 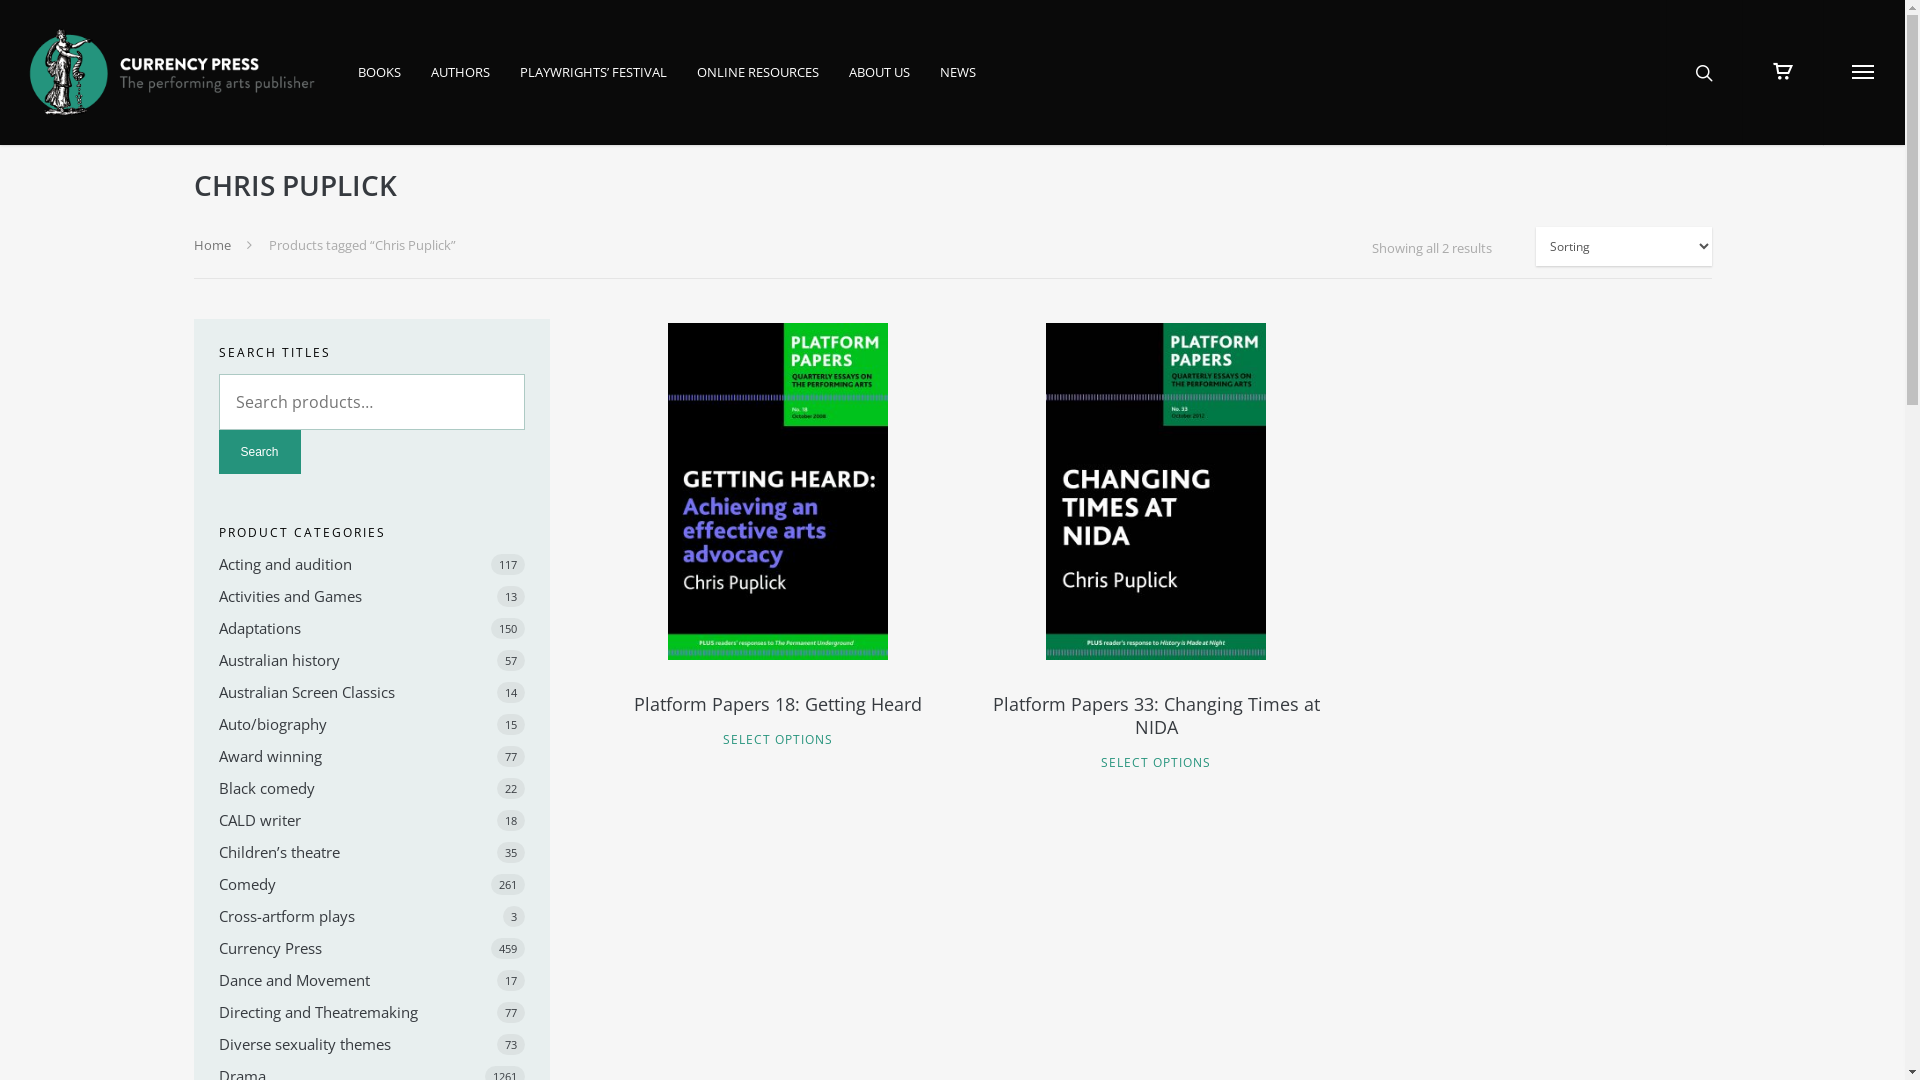 What do you see at coordinates (372, 692) in the screenshot?
I see `Australian Screen Classics` at bounding box center [372, 692].